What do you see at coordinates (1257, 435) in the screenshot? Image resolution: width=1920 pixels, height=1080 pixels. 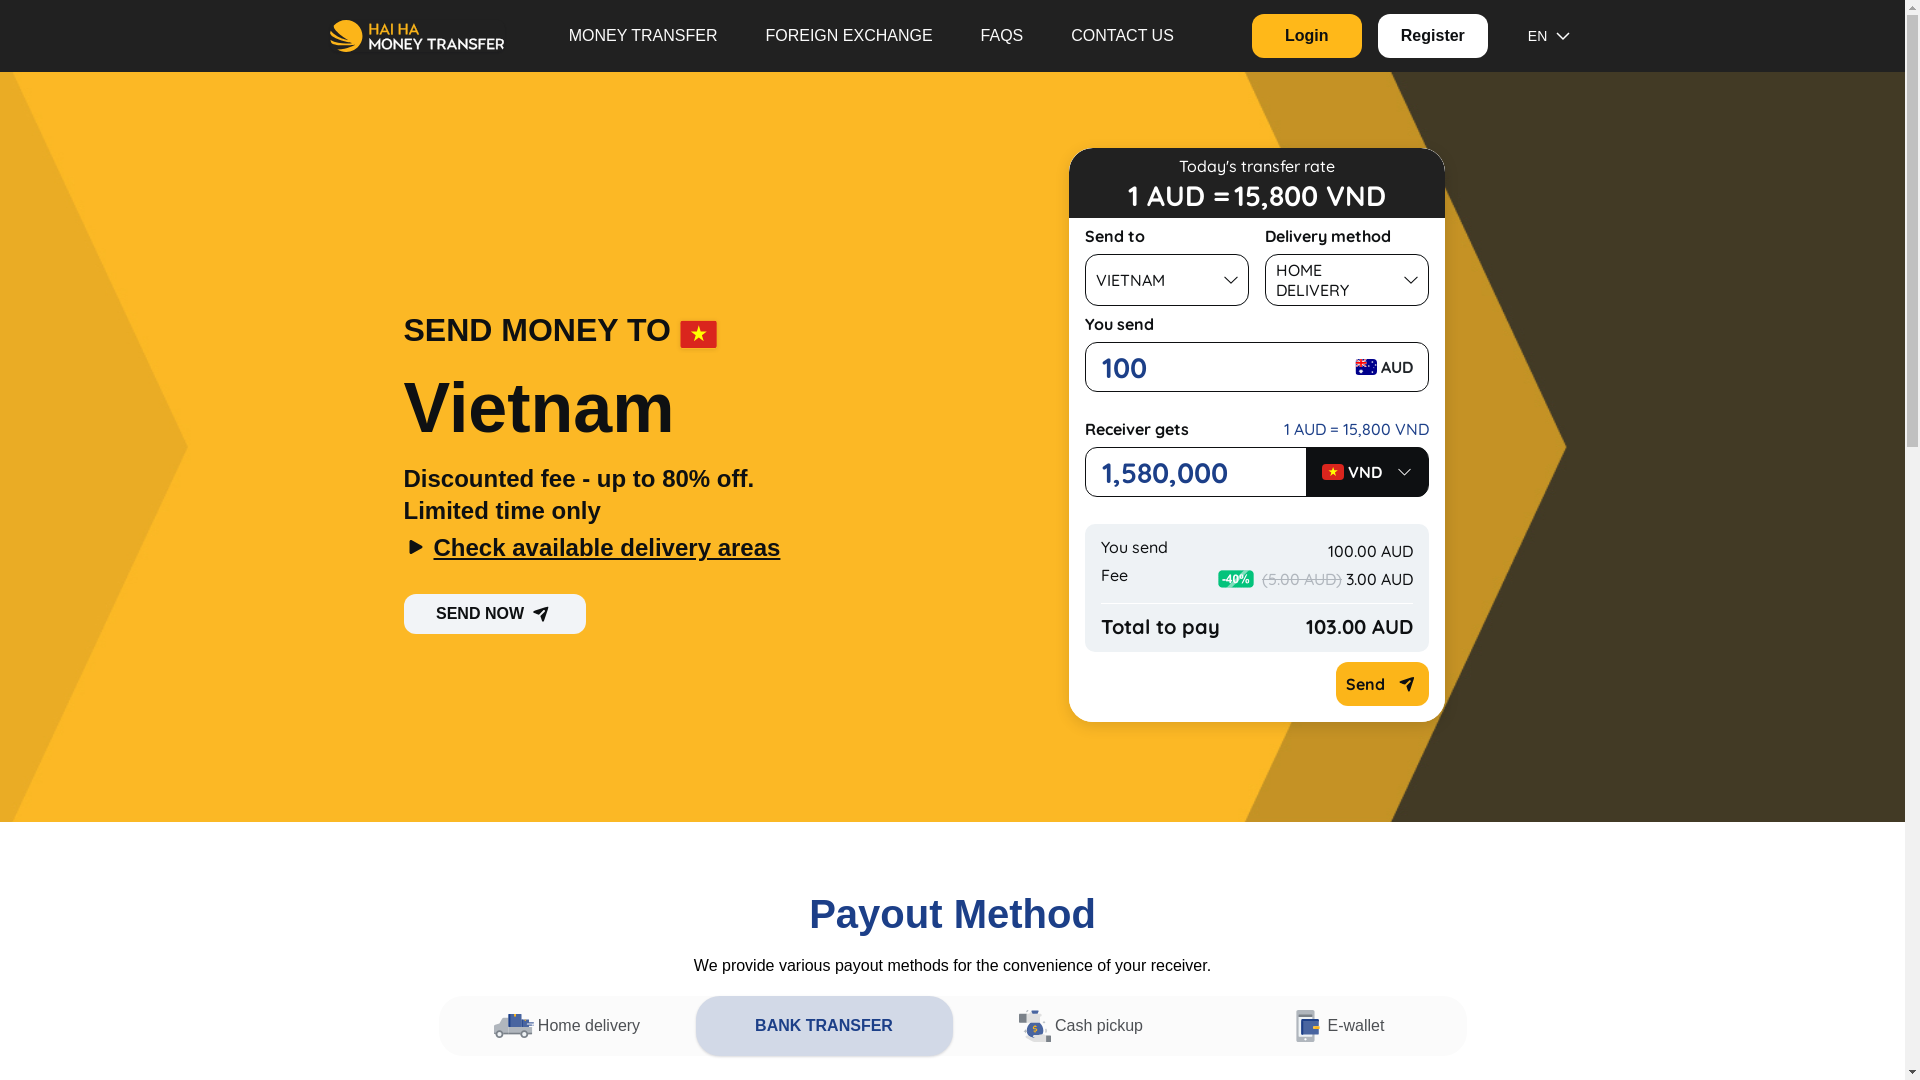 I see `Calculator Form` at bounding box center [1257, 435].